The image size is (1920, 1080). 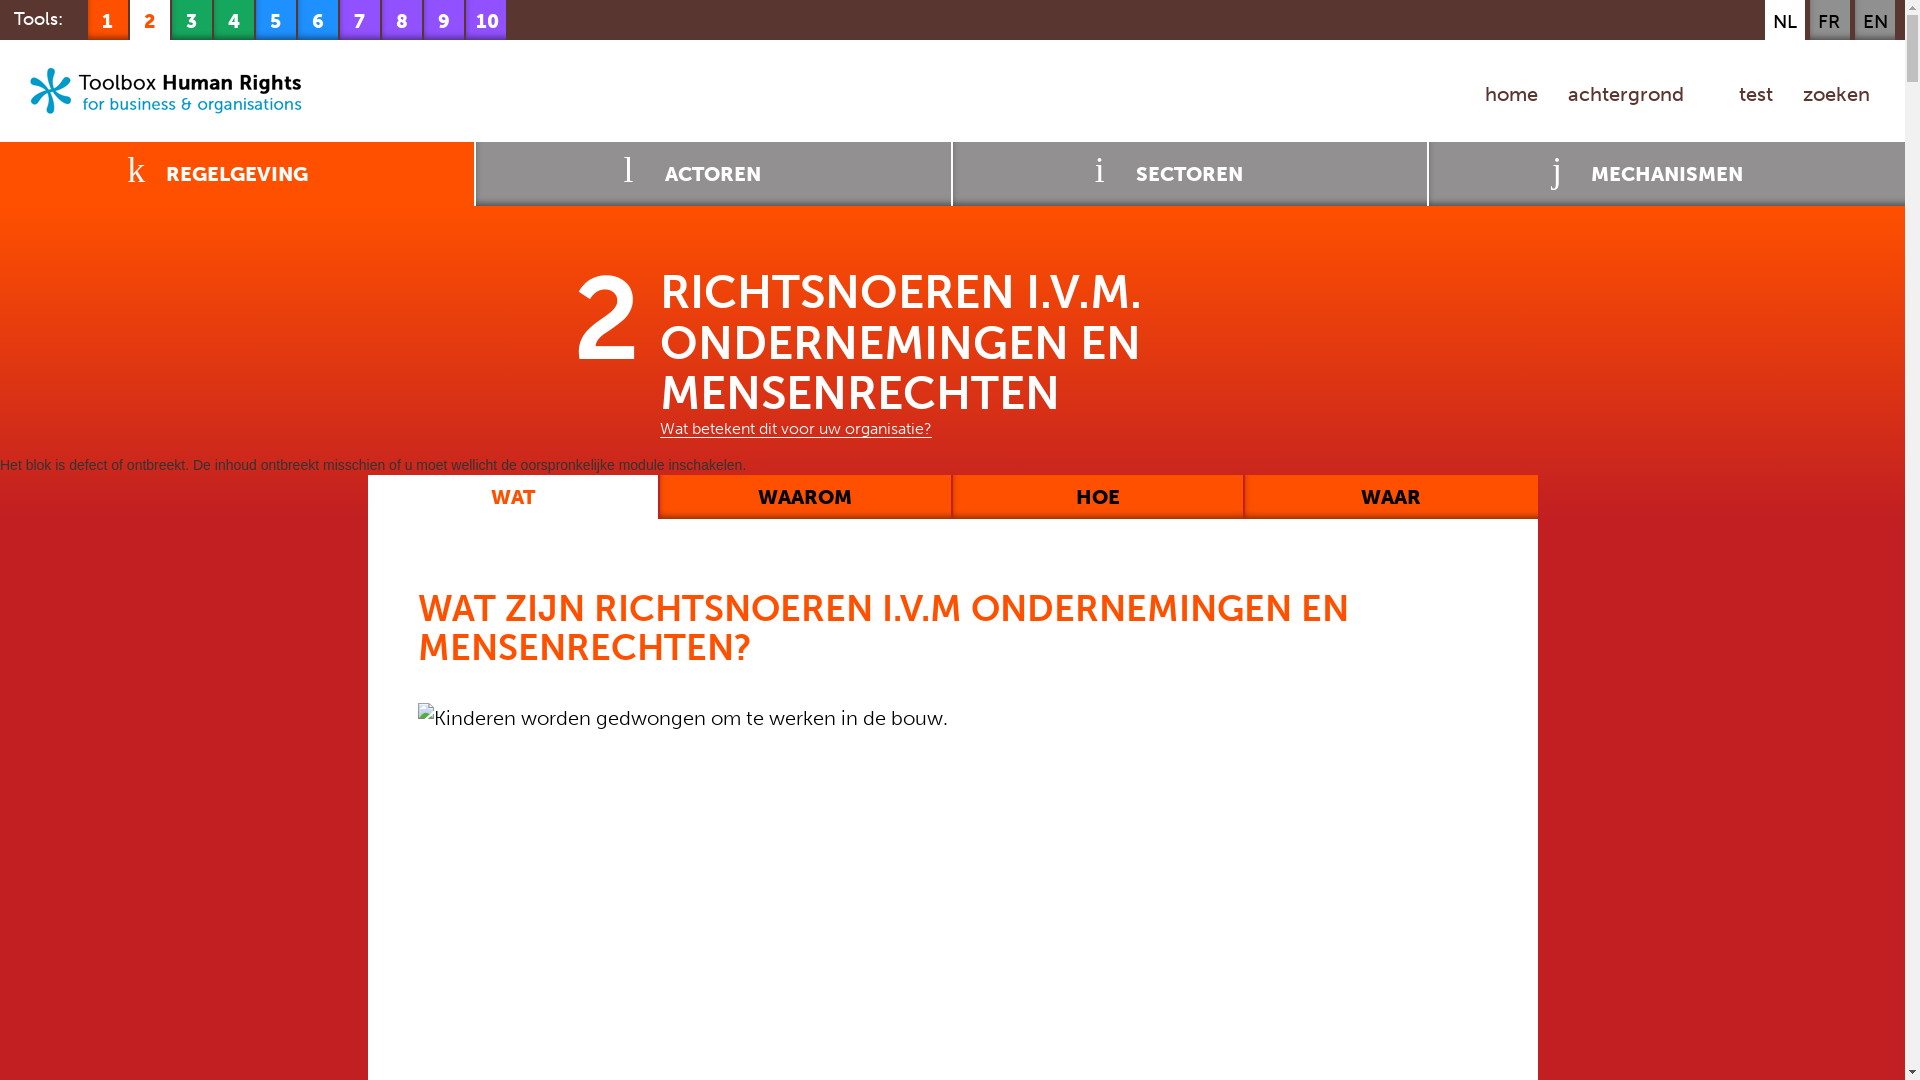 What do you see at coordinates (806, 497) in the screenshot?
I see `WAAROM` at bounding box center [806, 497].